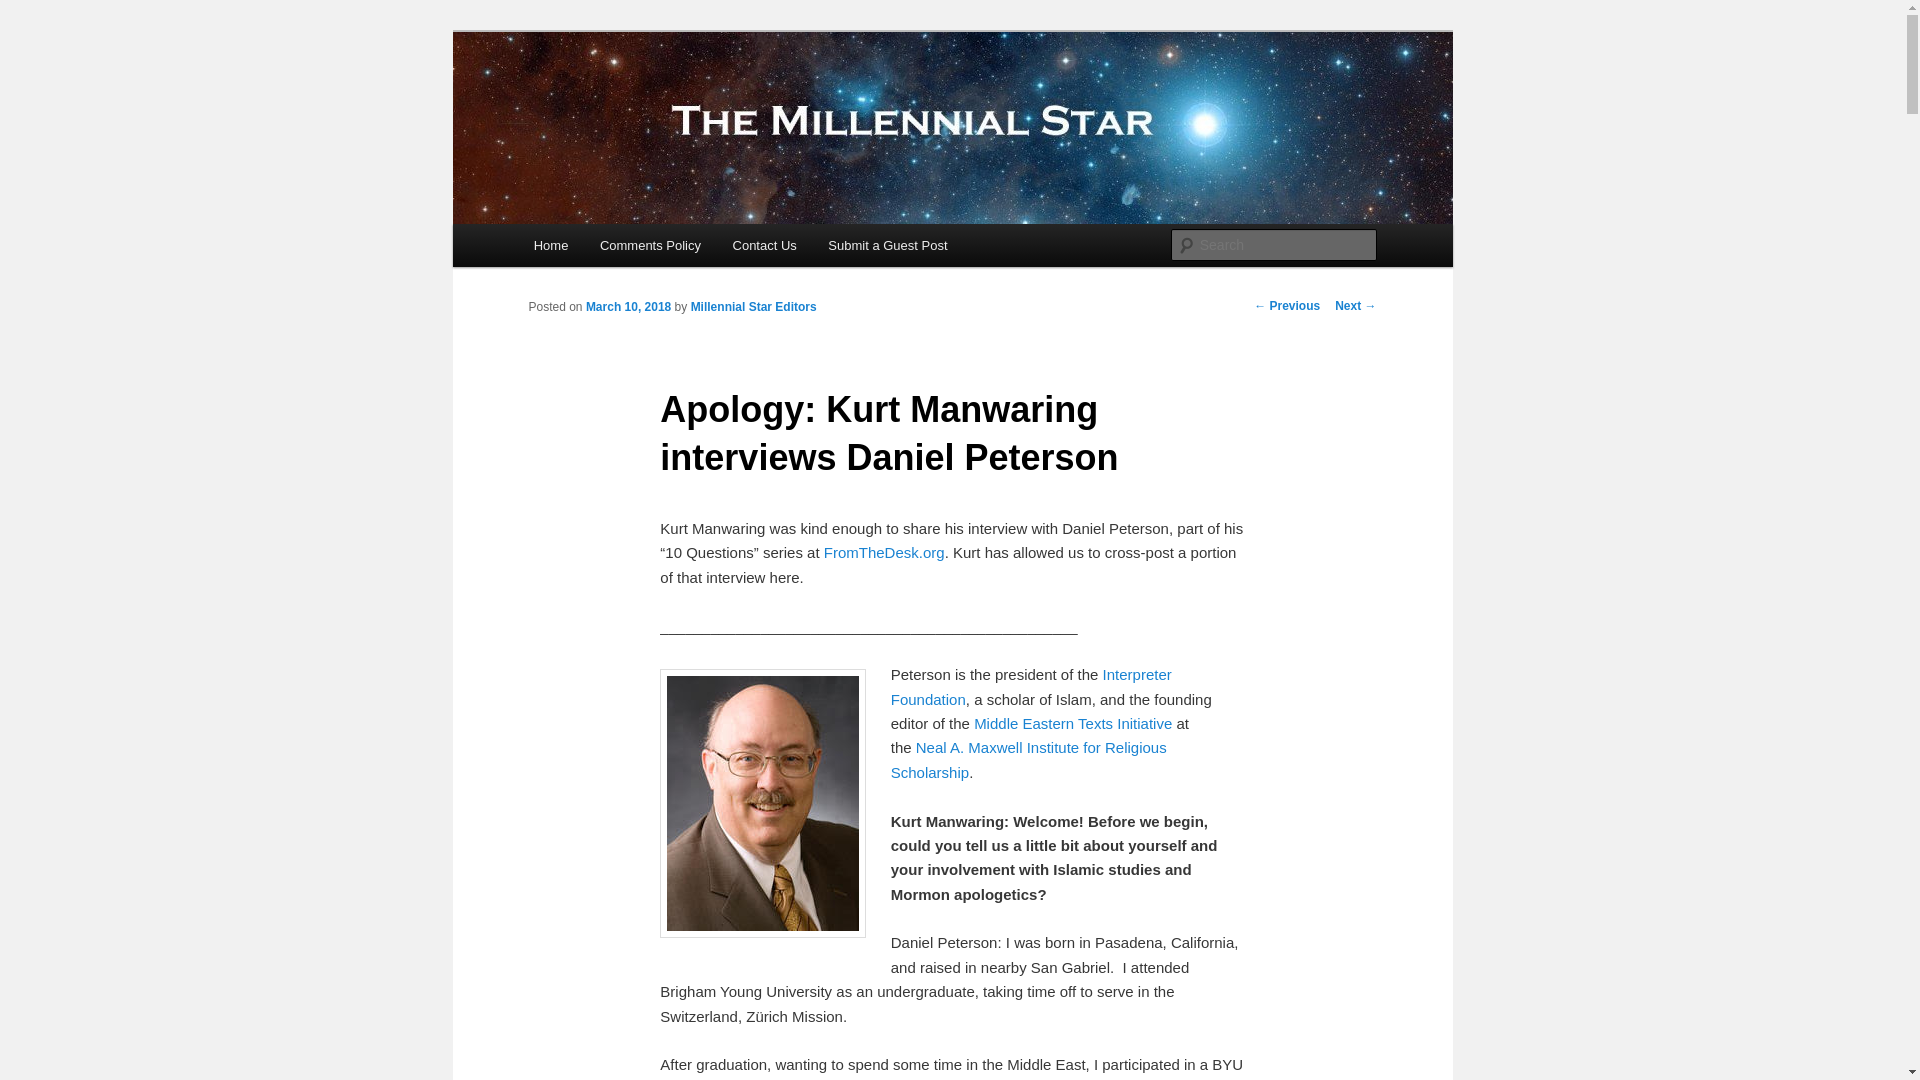 Image resolution: width=1920 pixels, height=1080 pixels. I want to click on Submit a Guest Post, so click(888, 244).